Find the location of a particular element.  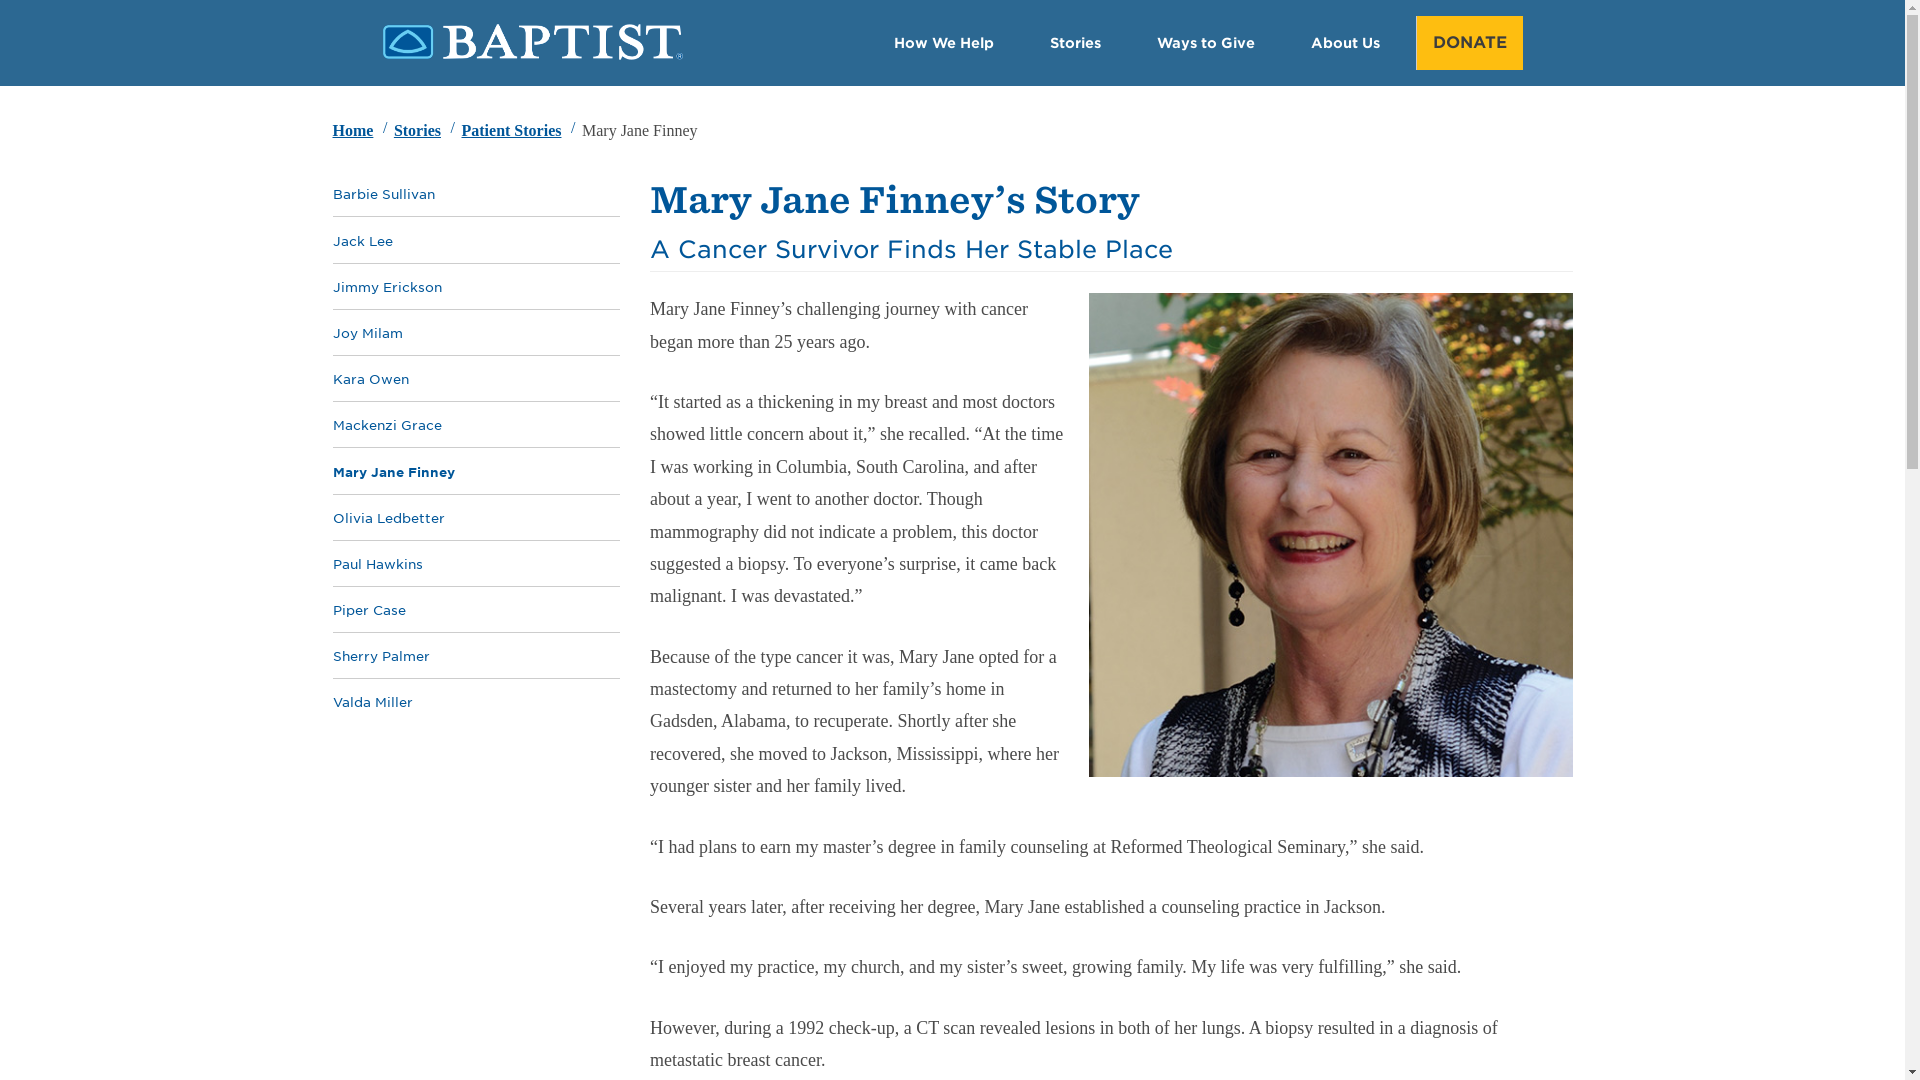

Image 1 is located at coordinates (532, 55).